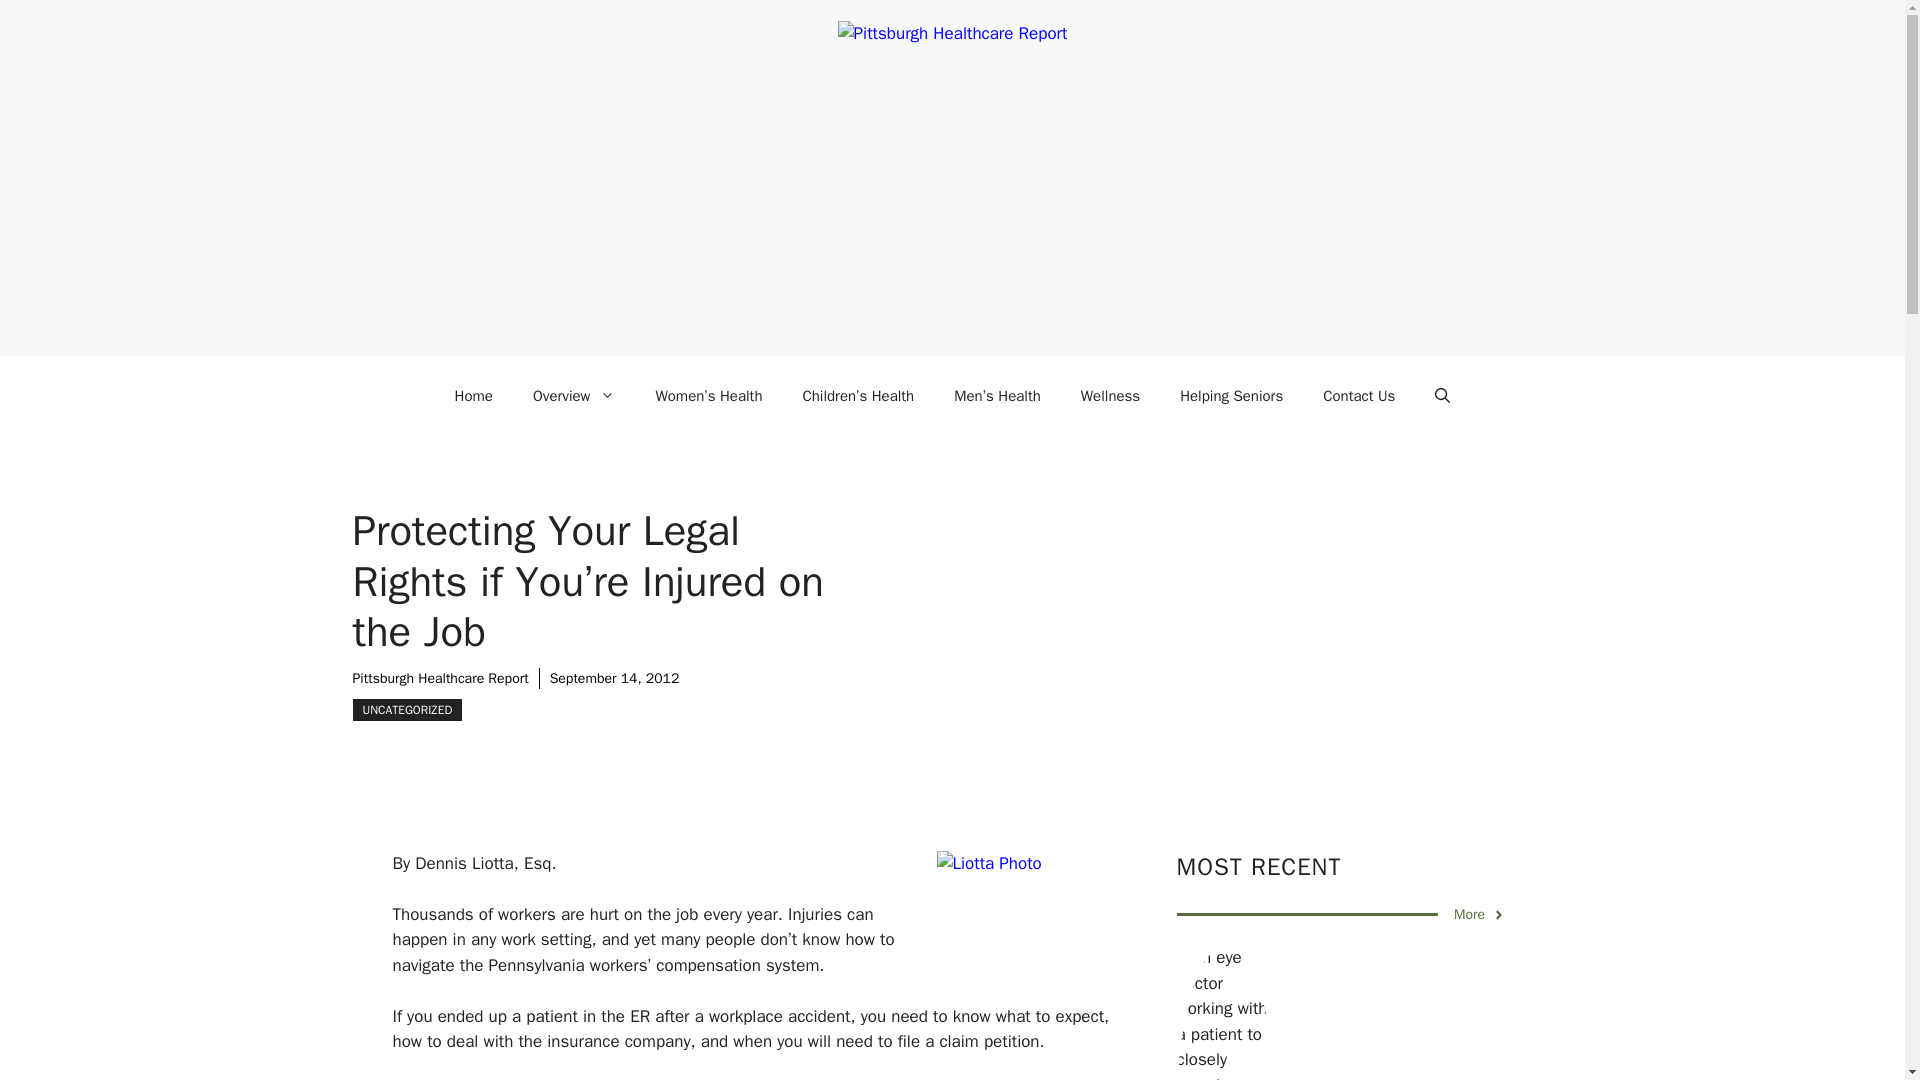 Image resolution: width=1920 pixels, height=1080 pixels. What do you see at coordinates (574, 396) in the screenshot?
I see `Overview` at bounding box center [574, 396].